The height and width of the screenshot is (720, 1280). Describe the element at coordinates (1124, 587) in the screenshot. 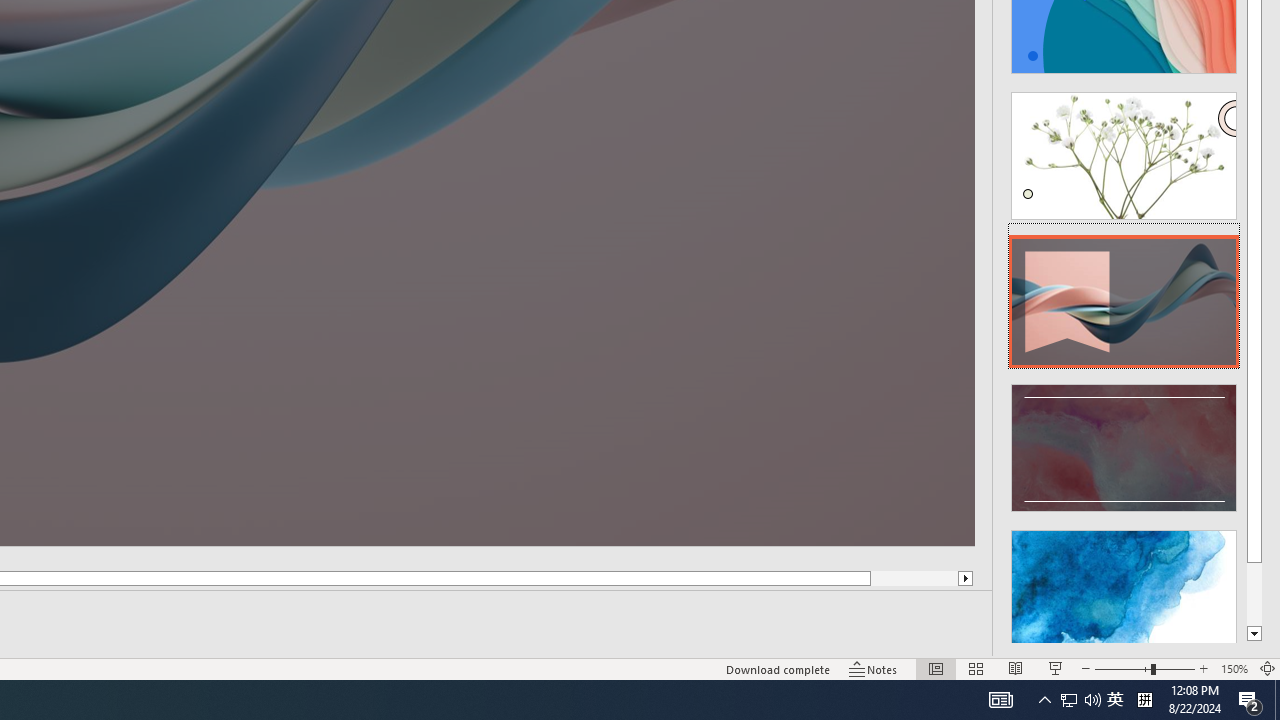

I see `Design Idea` at that location.